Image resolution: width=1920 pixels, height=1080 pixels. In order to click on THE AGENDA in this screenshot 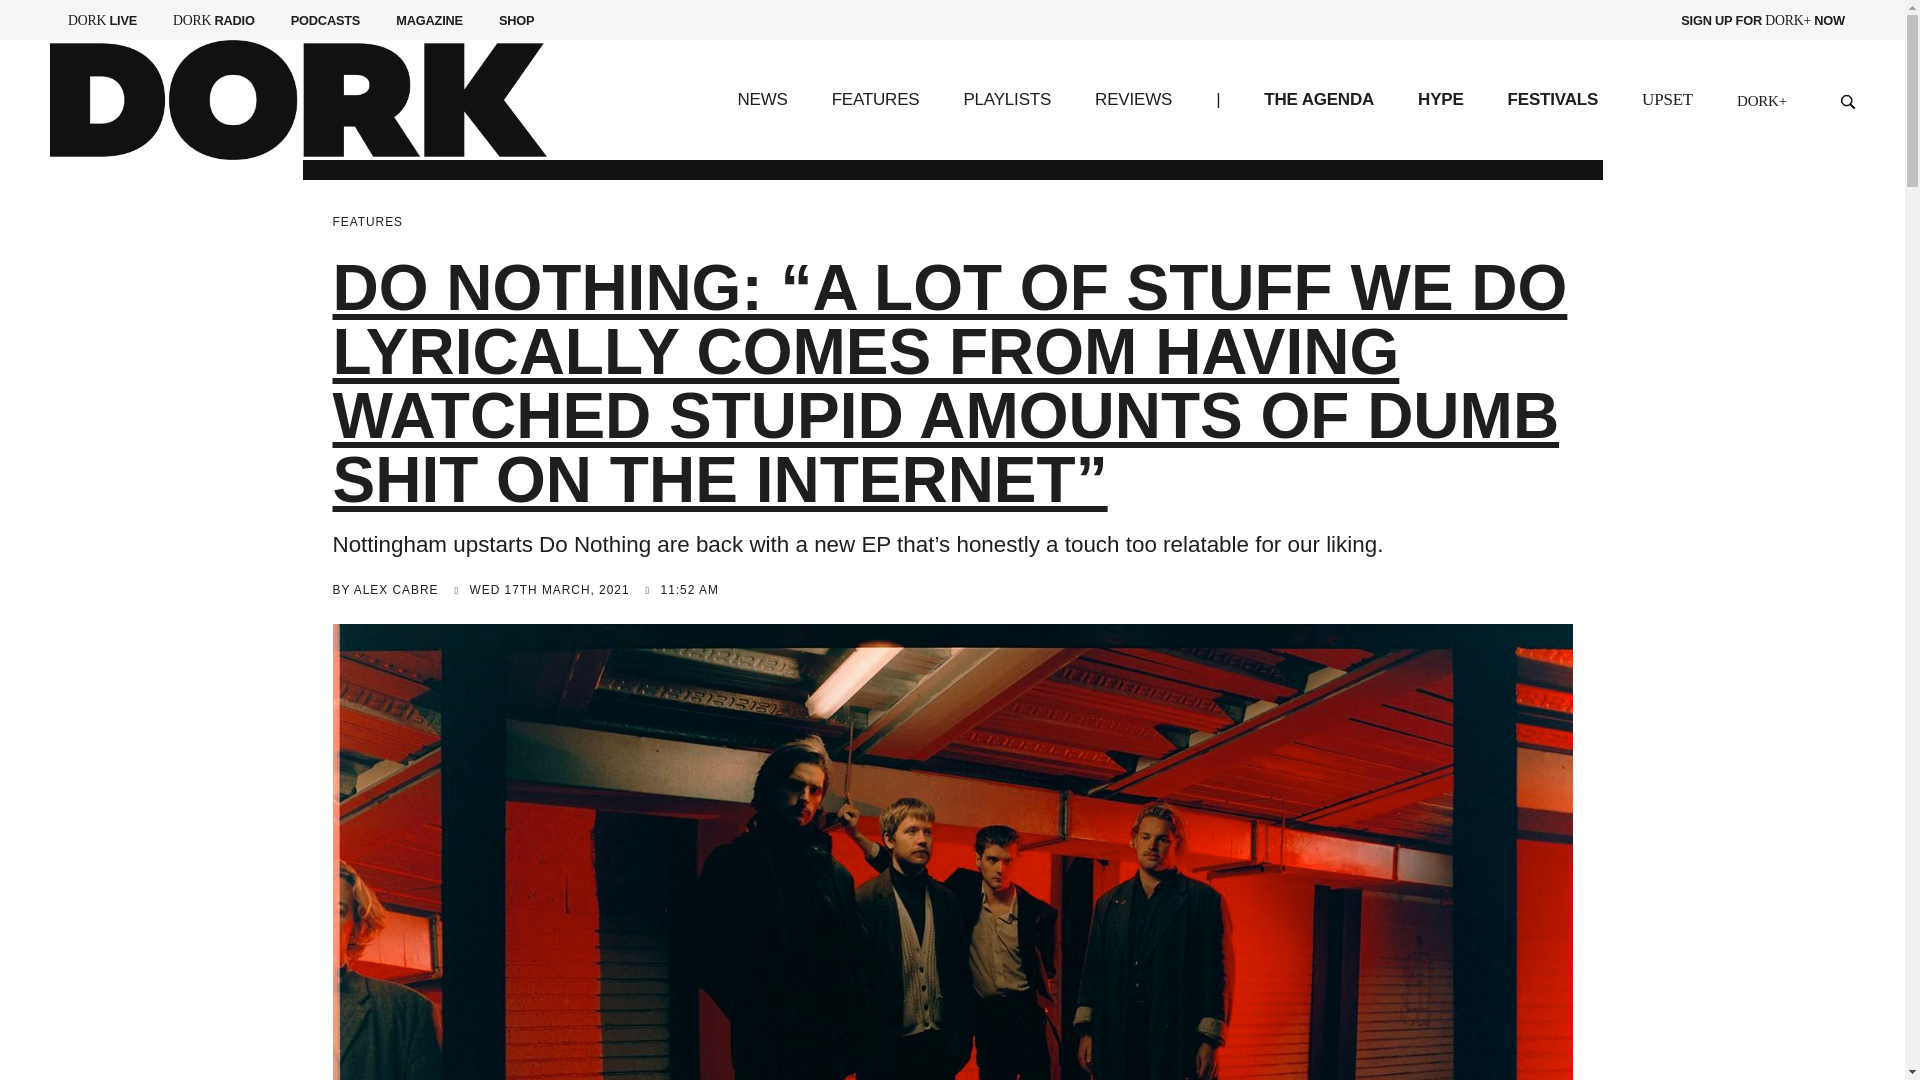, I will do `click(1006, 99)`.